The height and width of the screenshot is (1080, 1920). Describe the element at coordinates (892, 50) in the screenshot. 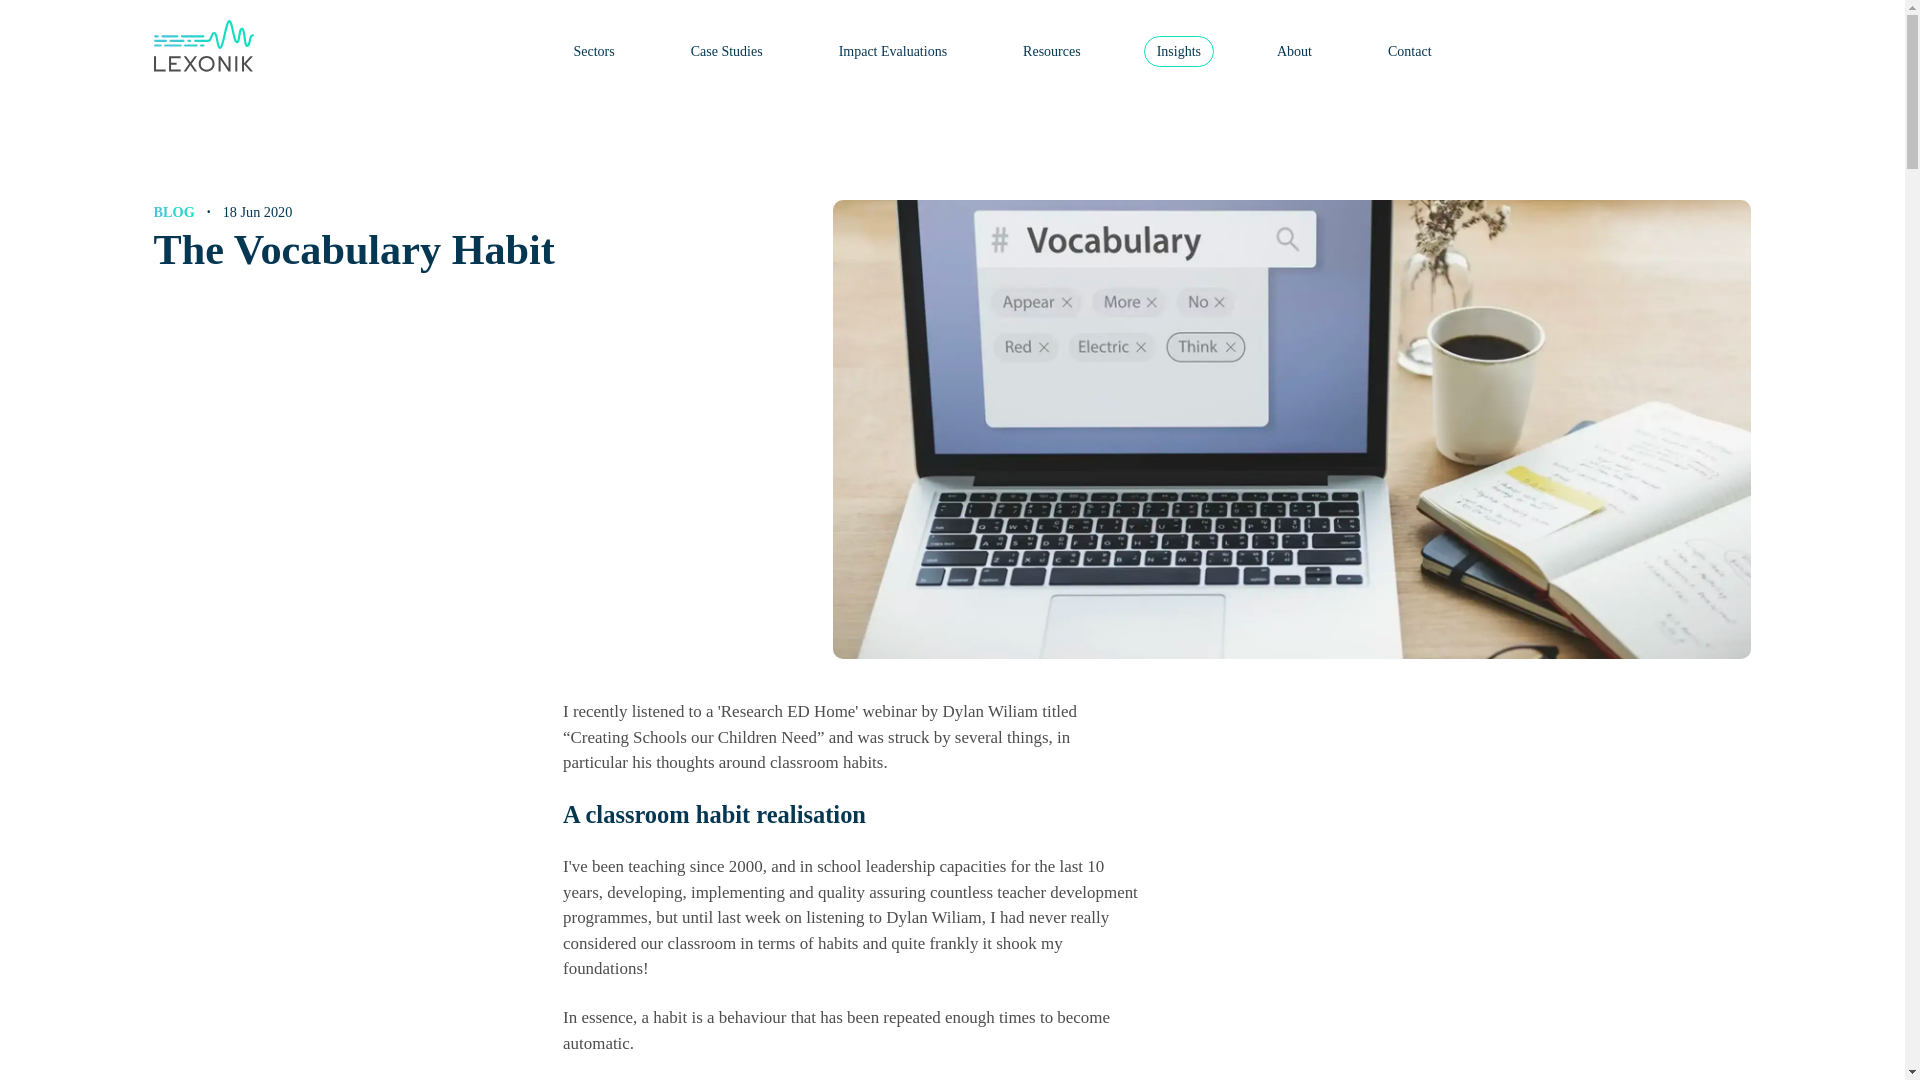

I see `Impact Evaluations` at that location.